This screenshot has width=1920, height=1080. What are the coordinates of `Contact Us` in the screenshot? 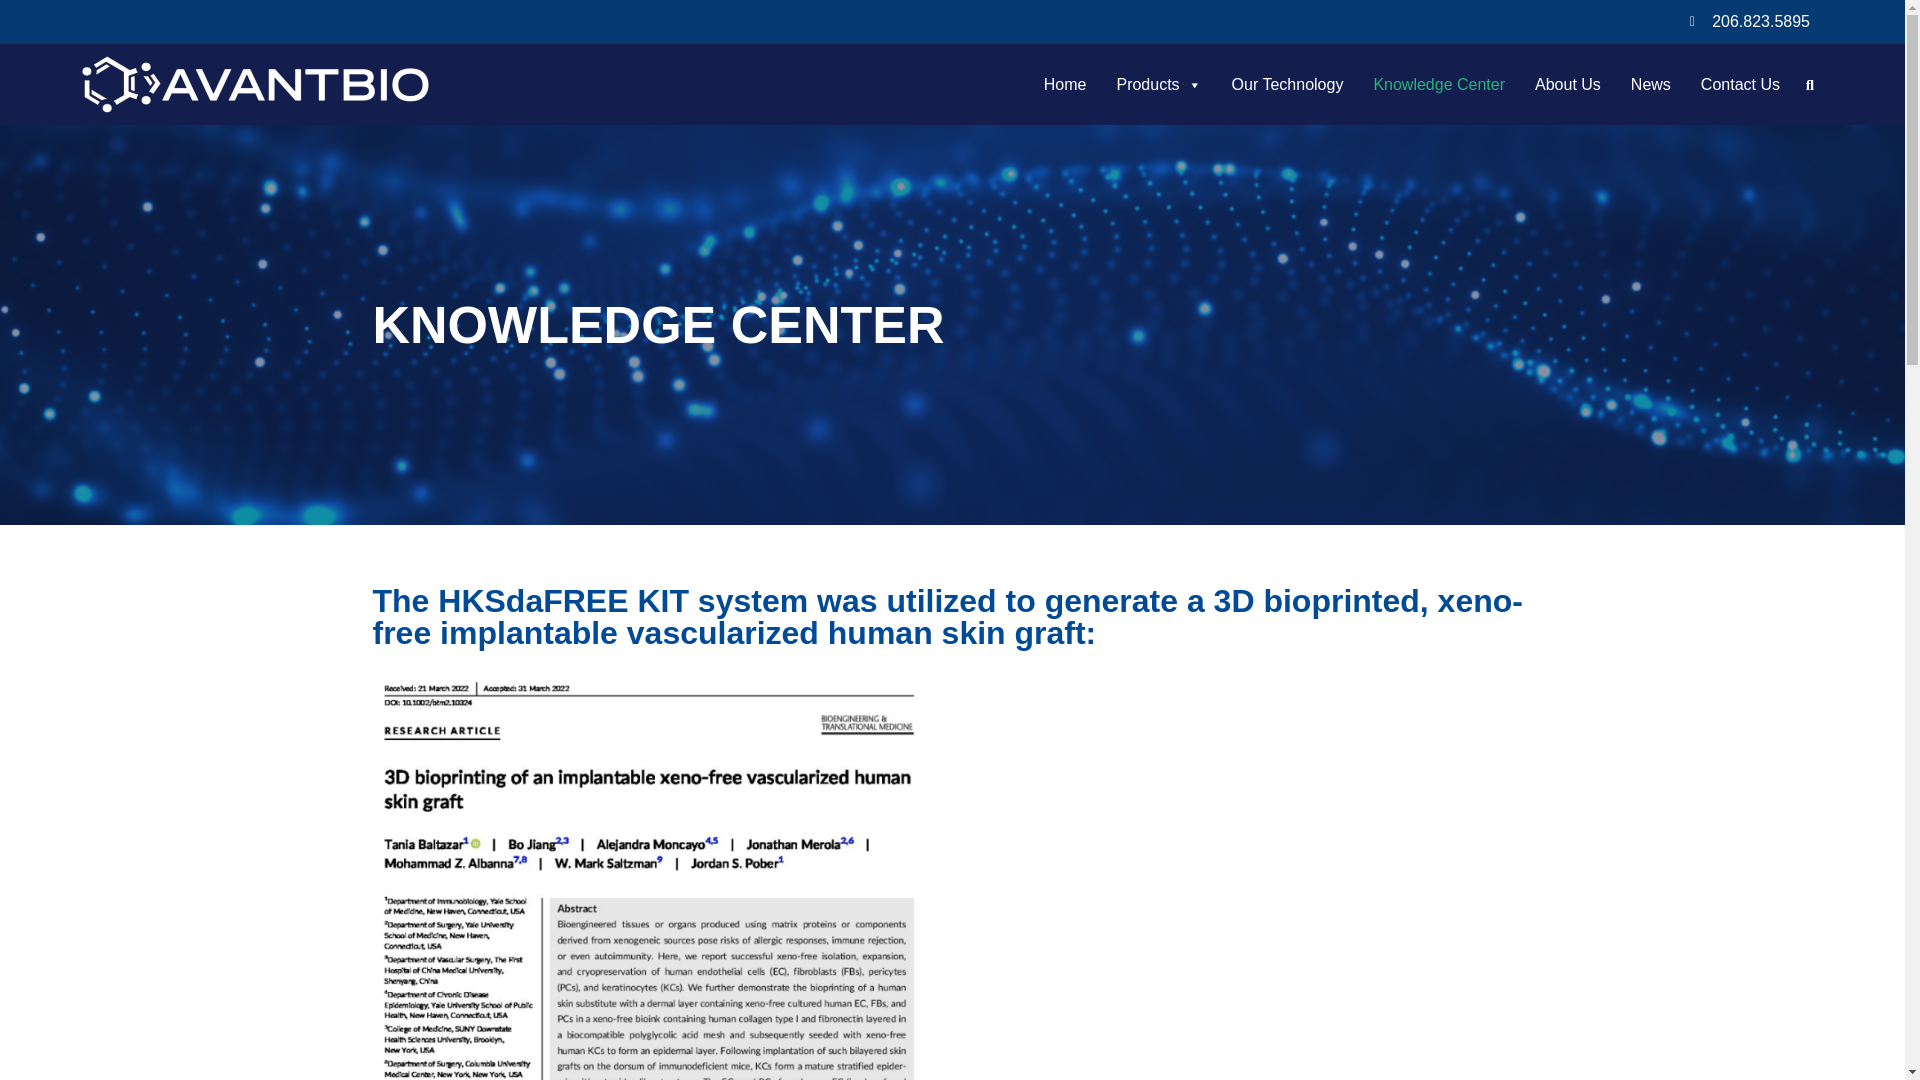 It's located at (1740, 83).